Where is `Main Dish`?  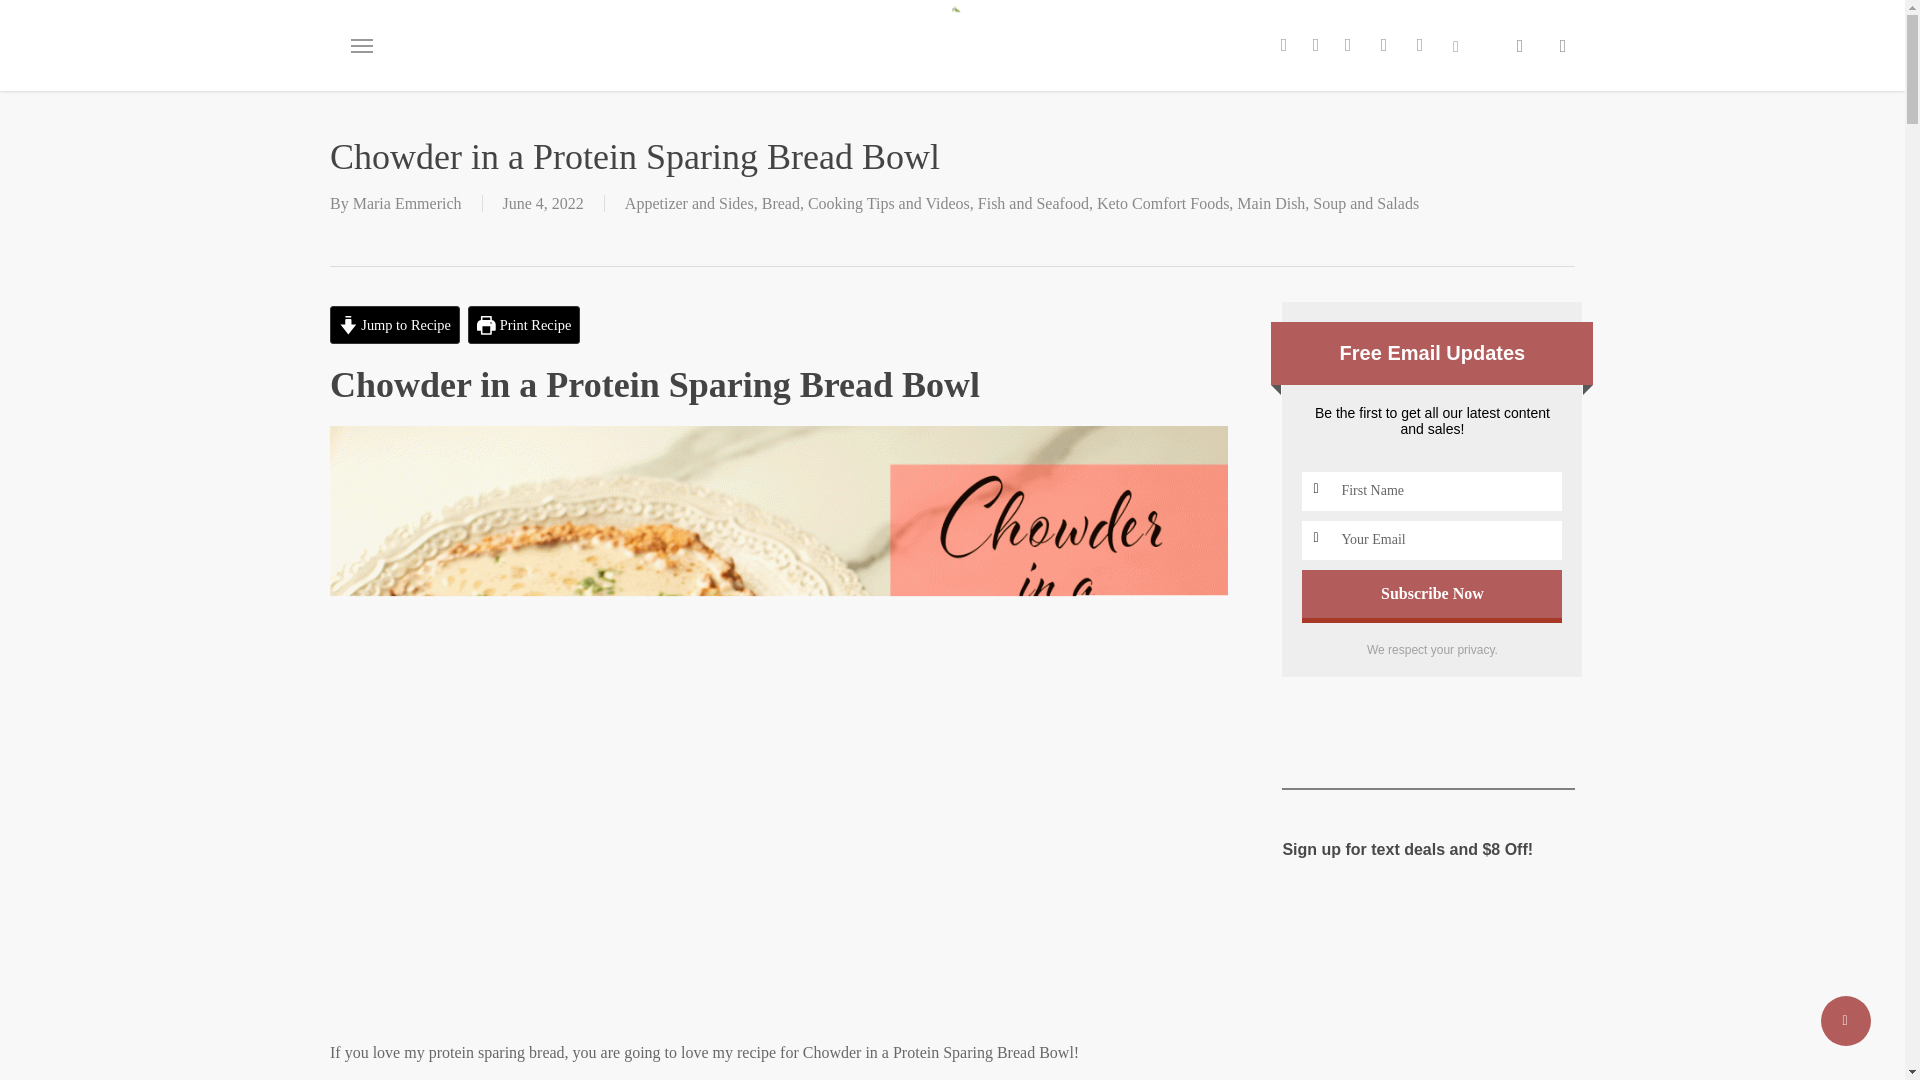
Main Dish is located at coordinates (1270, 203).